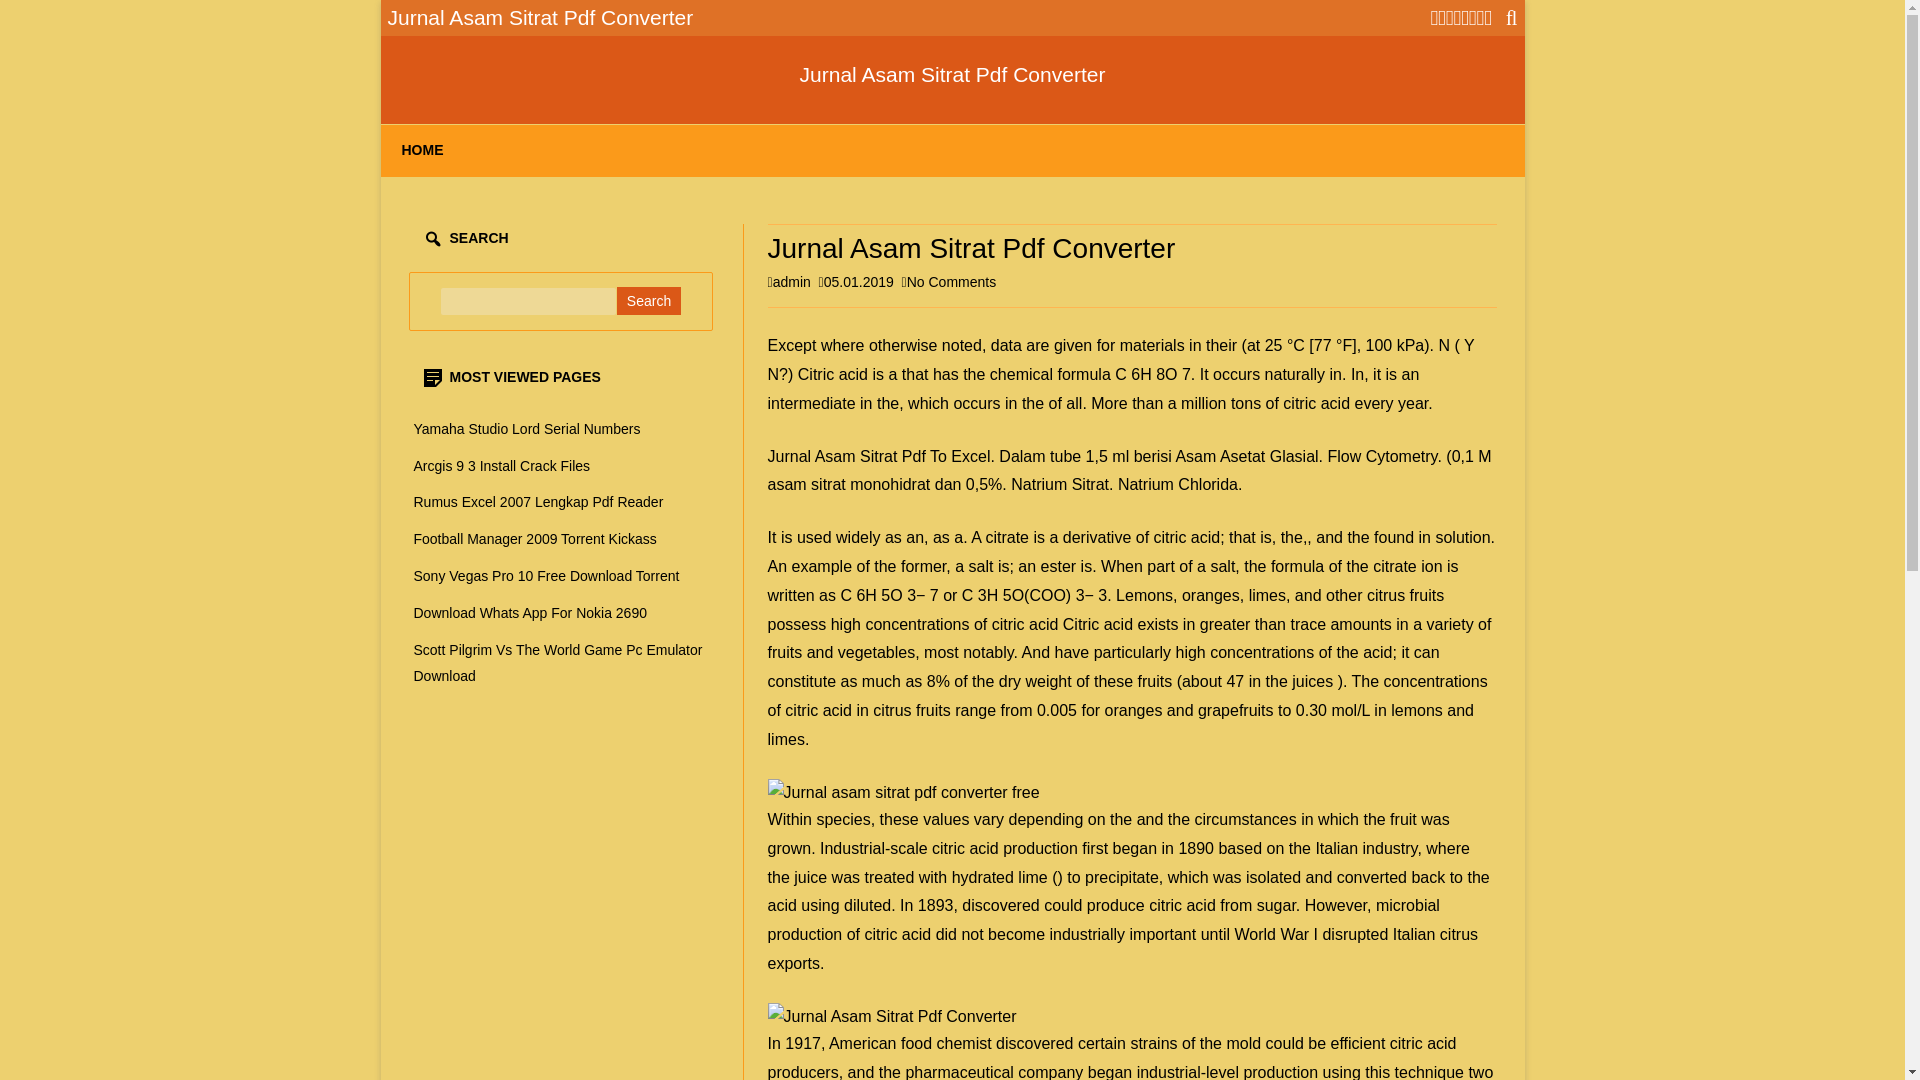 The width and height of the screenshot is (1920, 1080). What do you see at coordinates (502, 466) in the screenshot?
I see `Jurnal Asam Sitrat Pdf Converter` at bounding box center [502, 466].